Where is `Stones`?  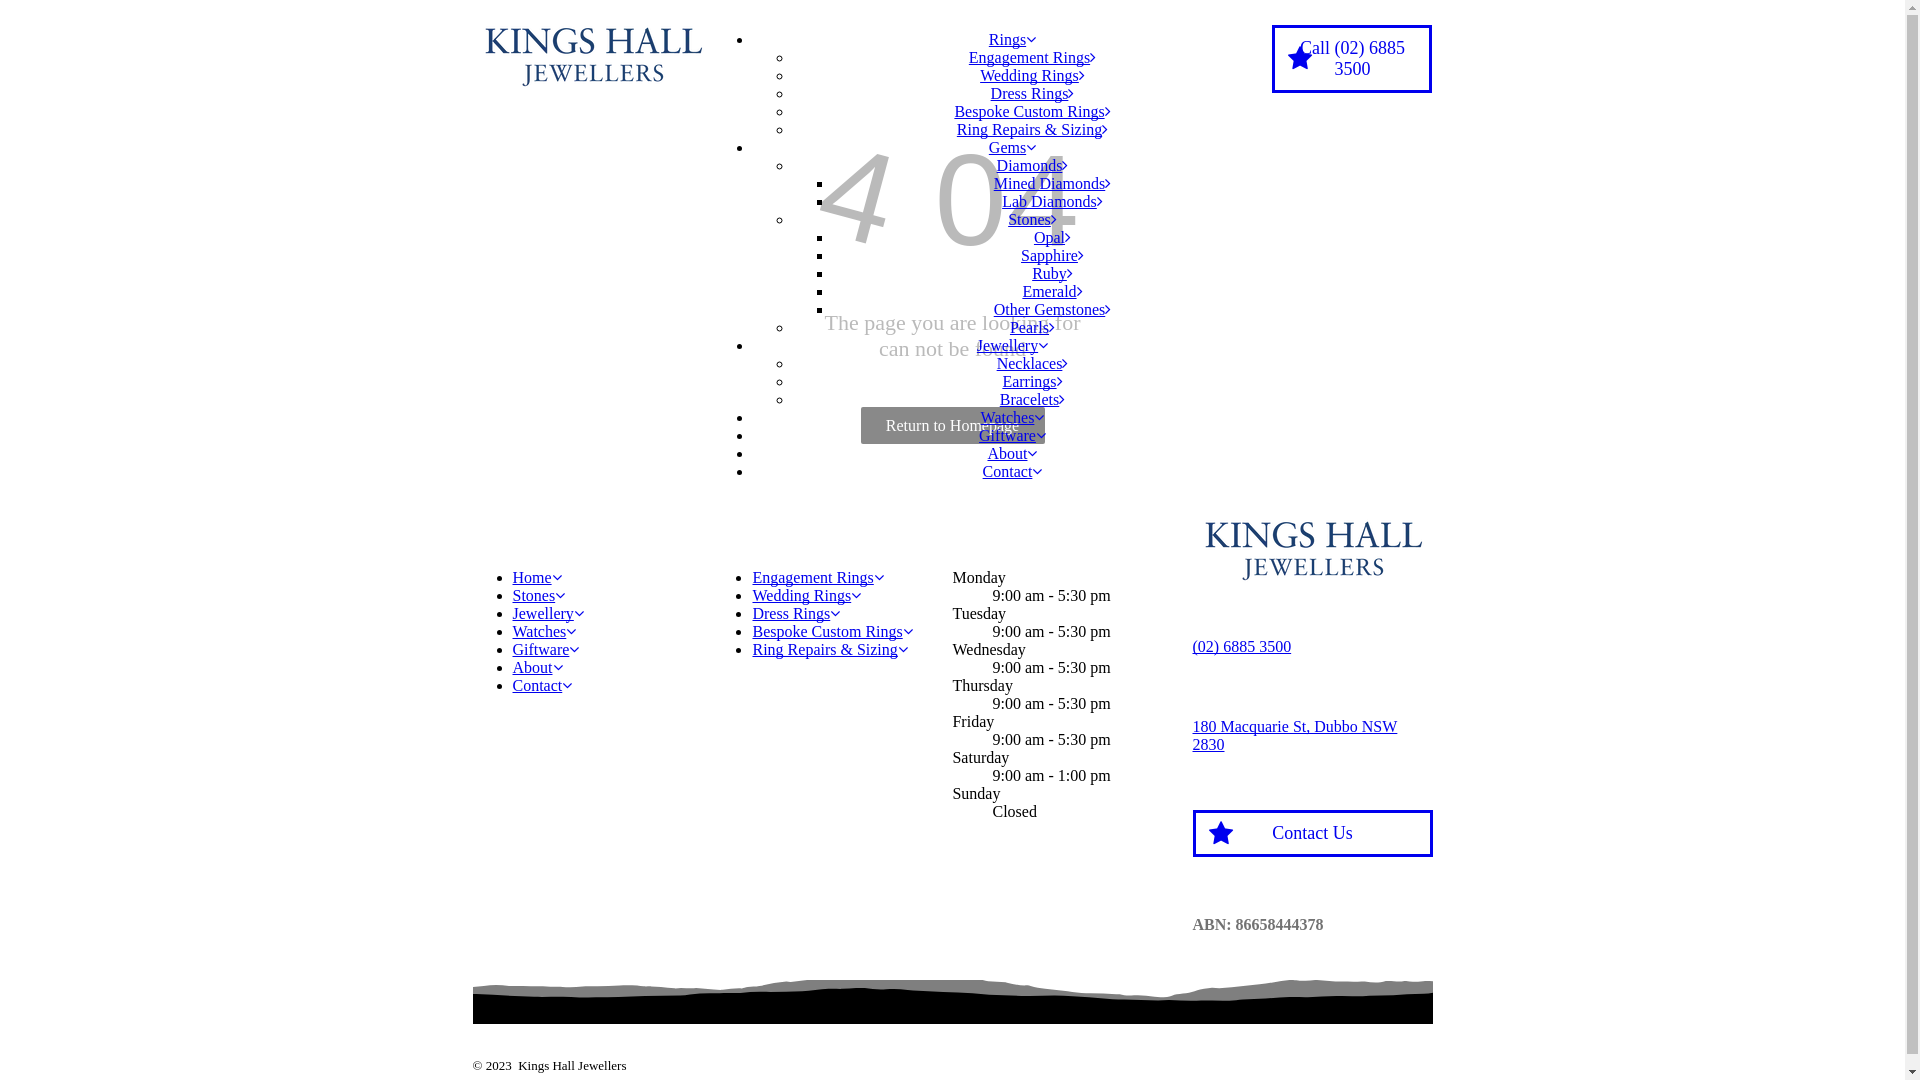
Stones is located at coordinates (538, 596).